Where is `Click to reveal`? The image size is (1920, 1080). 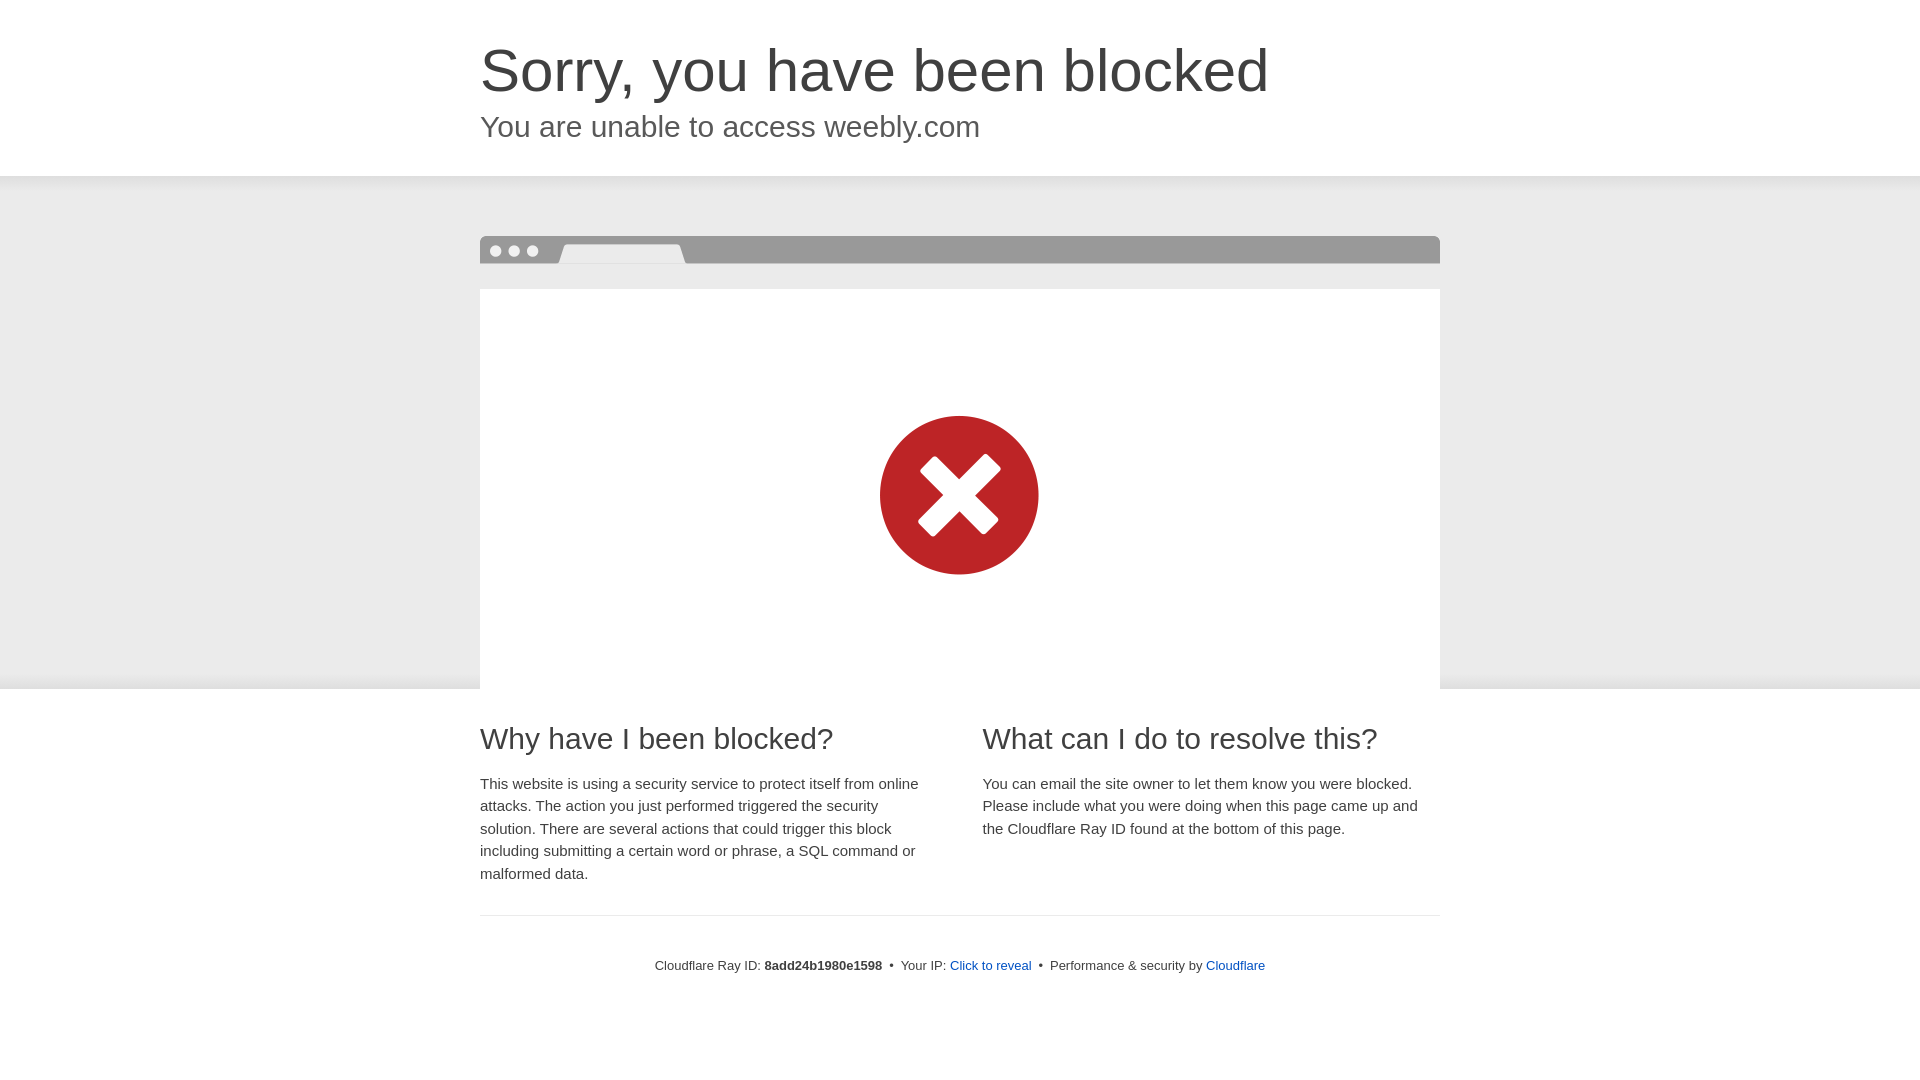
Click to reveal is located at coordinates (991, 966).